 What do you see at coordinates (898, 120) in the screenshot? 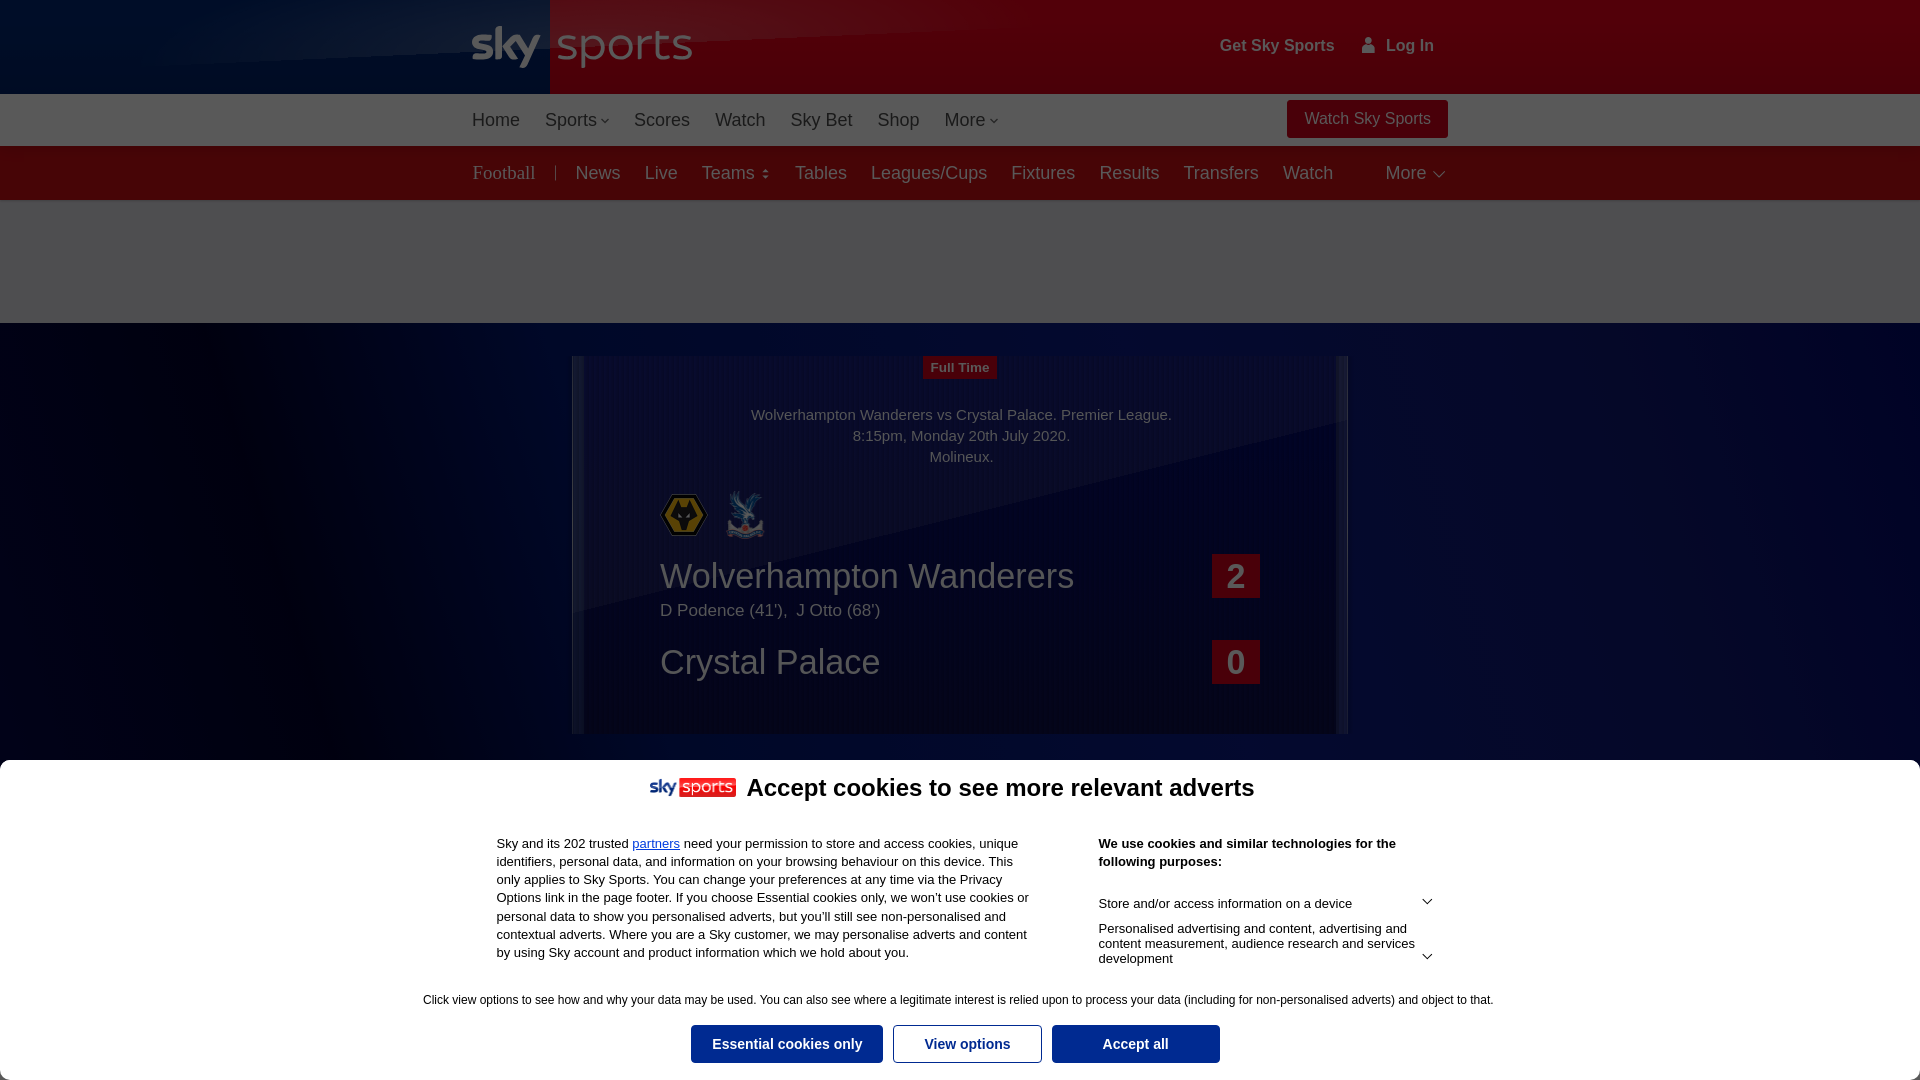
I see `Shop` at bounding box center [898, 120].